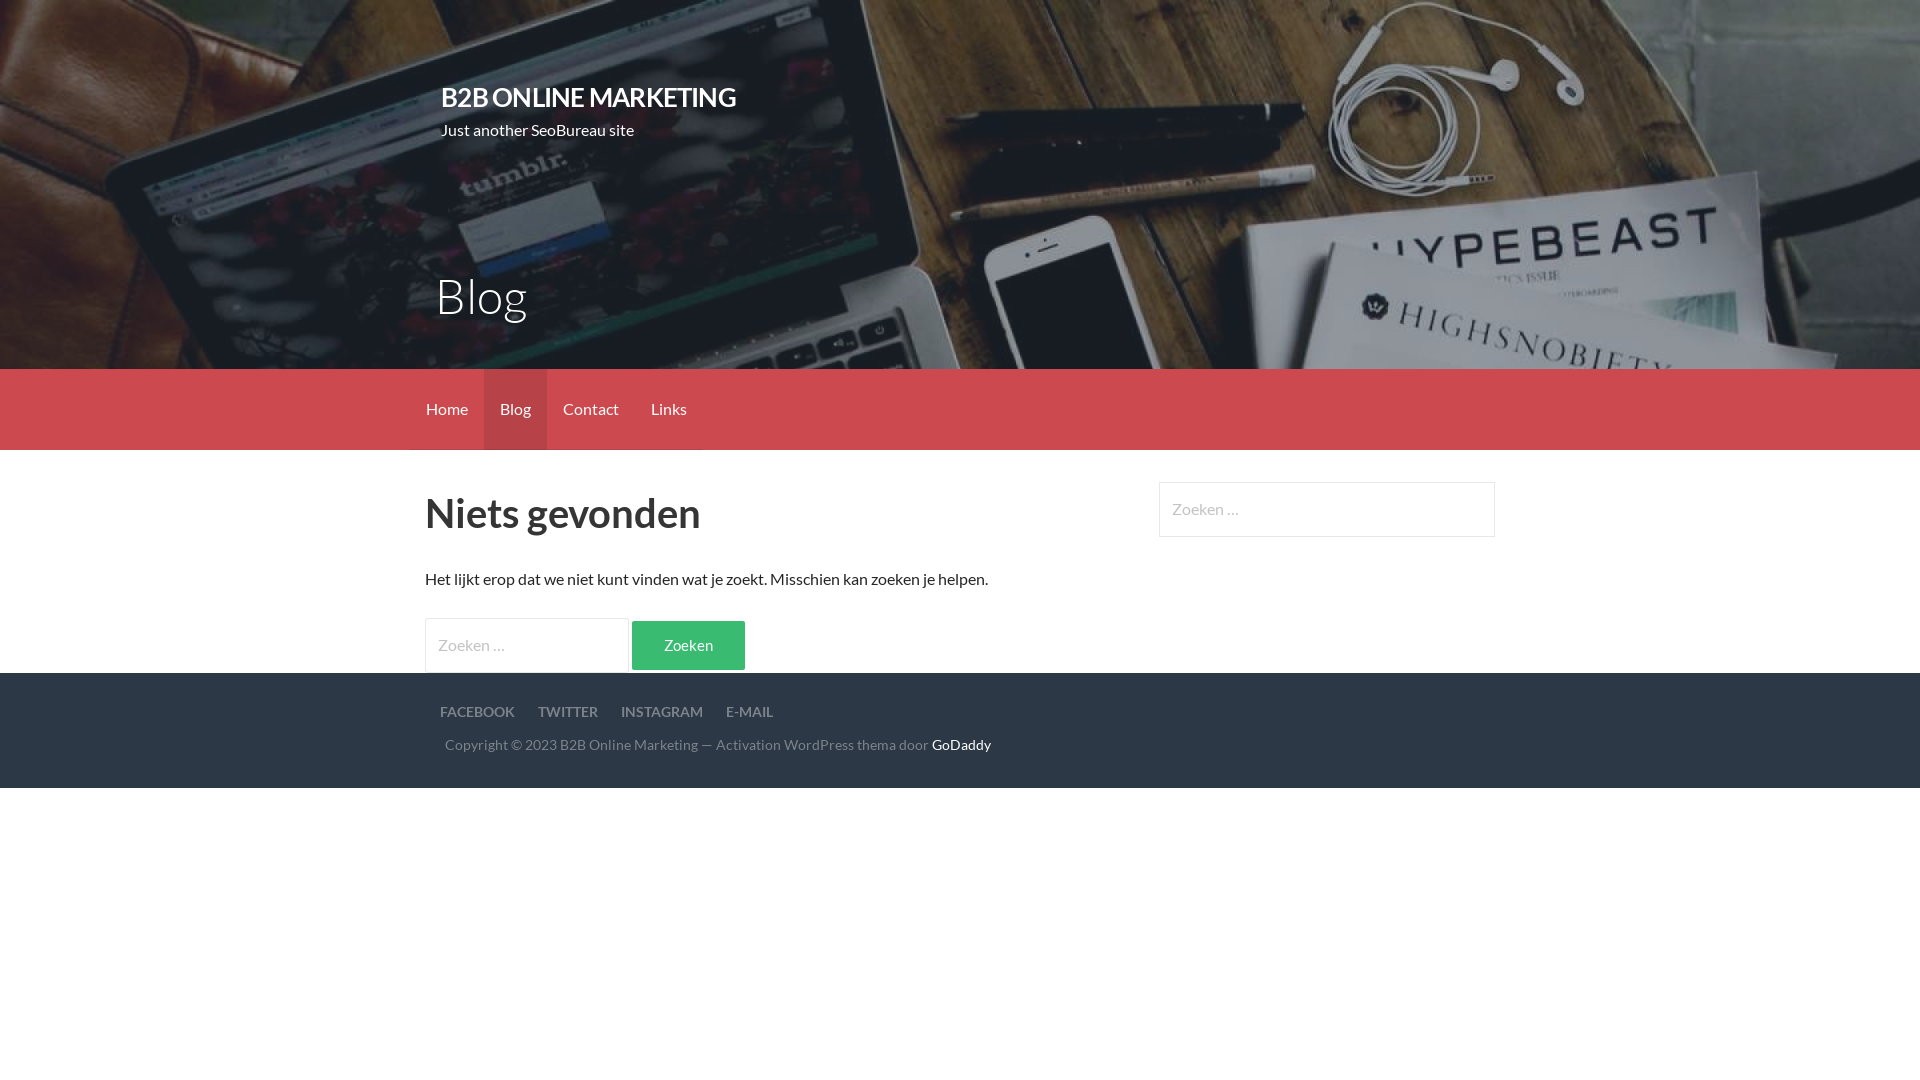 Image resolution: width=1920 pixels, height=1080 pixels. What do you see at coordinates (688, 646) in the screenshot?
I see `Zoeken` at bounding box center [688, 646].